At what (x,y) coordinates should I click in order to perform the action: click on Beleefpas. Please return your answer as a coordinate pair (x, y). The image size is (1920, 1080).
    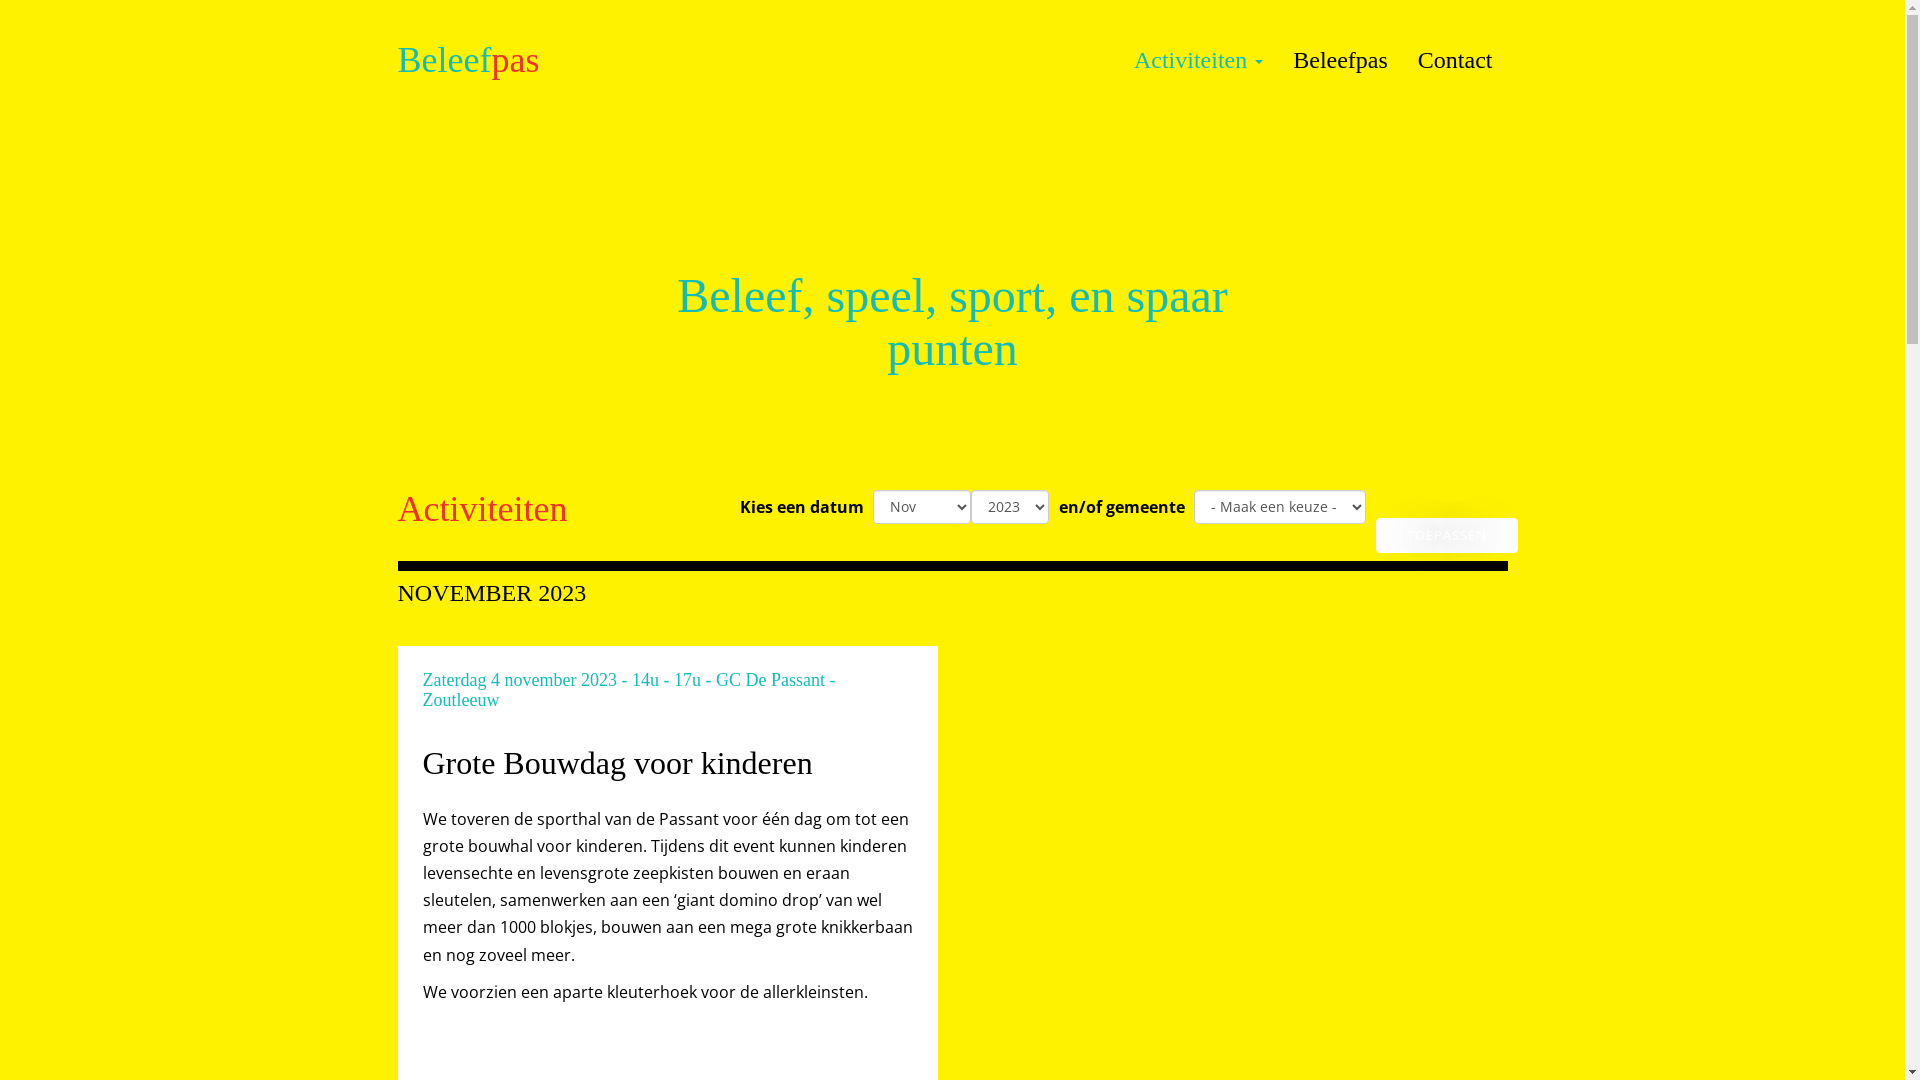
    Looking at the image, I should click on (468, 60).